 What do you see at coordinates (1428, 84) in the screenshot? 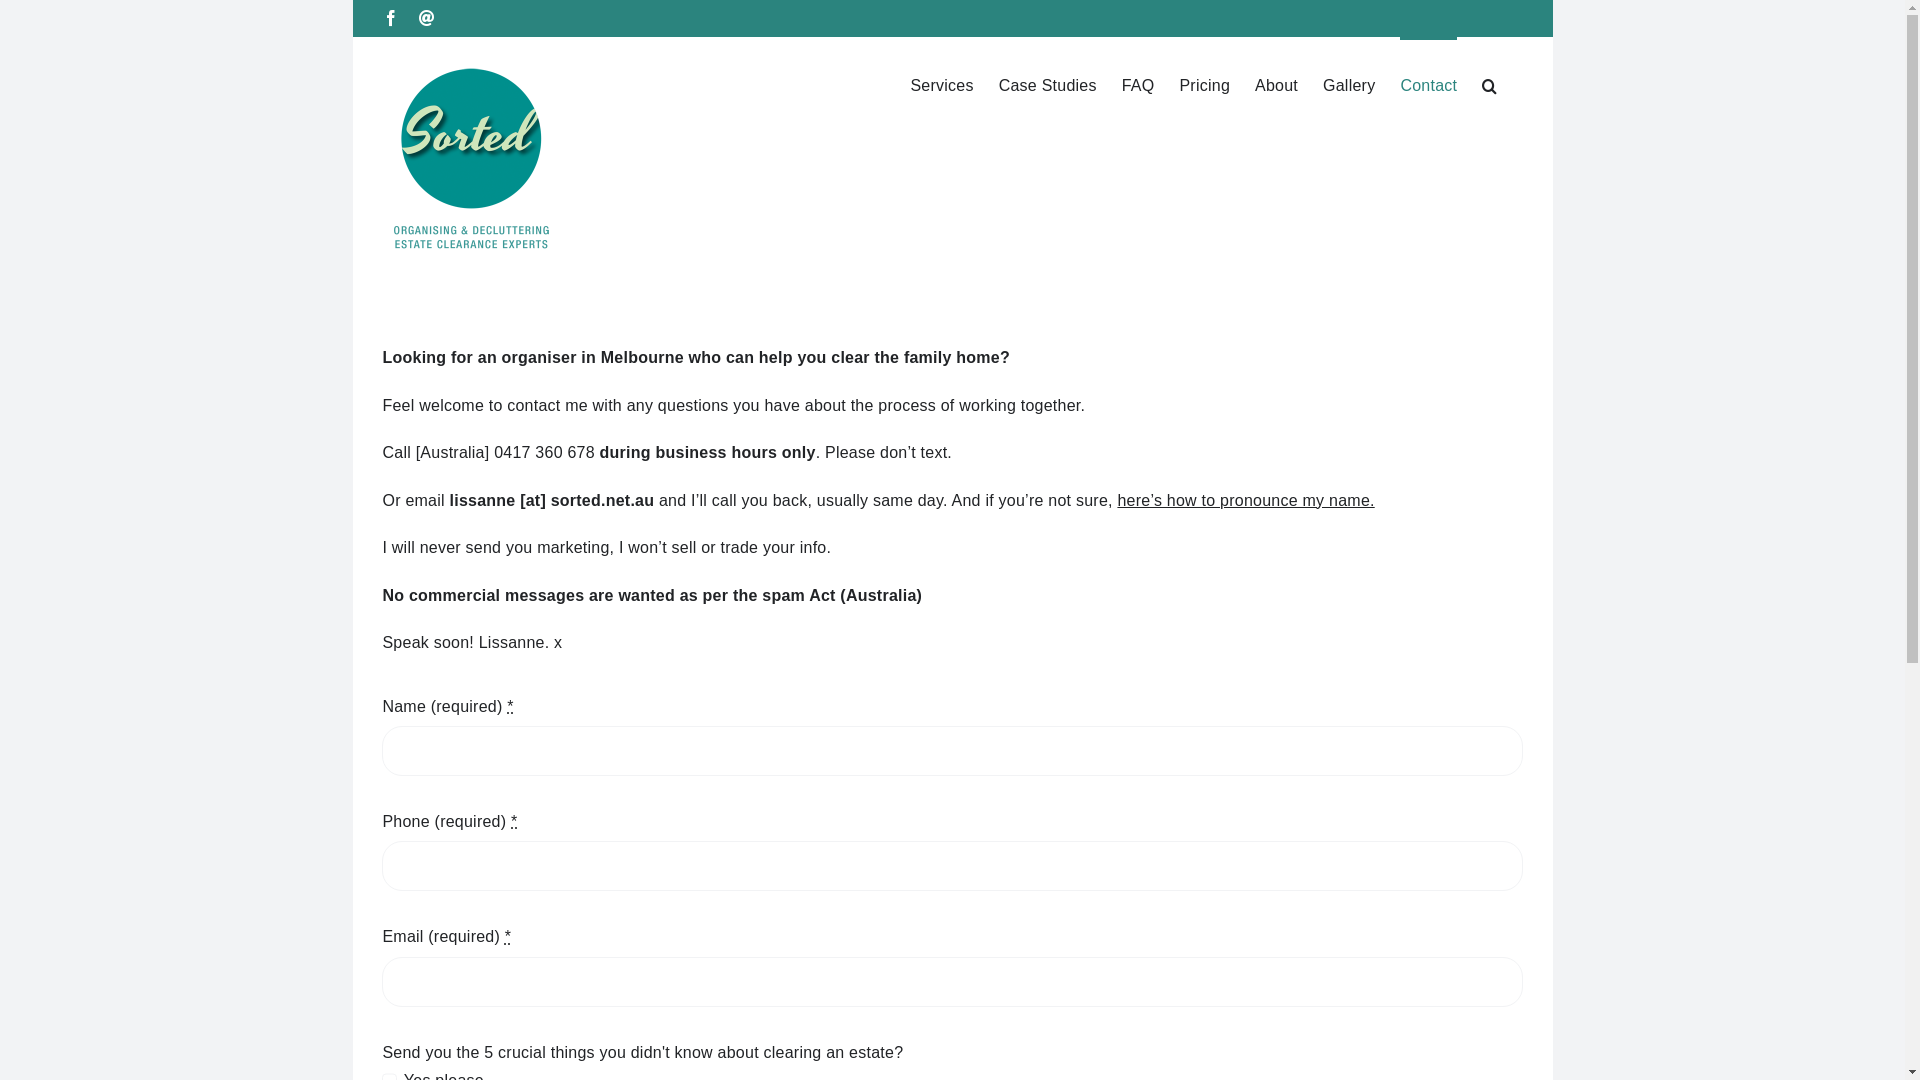
I see `Contact` at bounding box center [1428, 84].